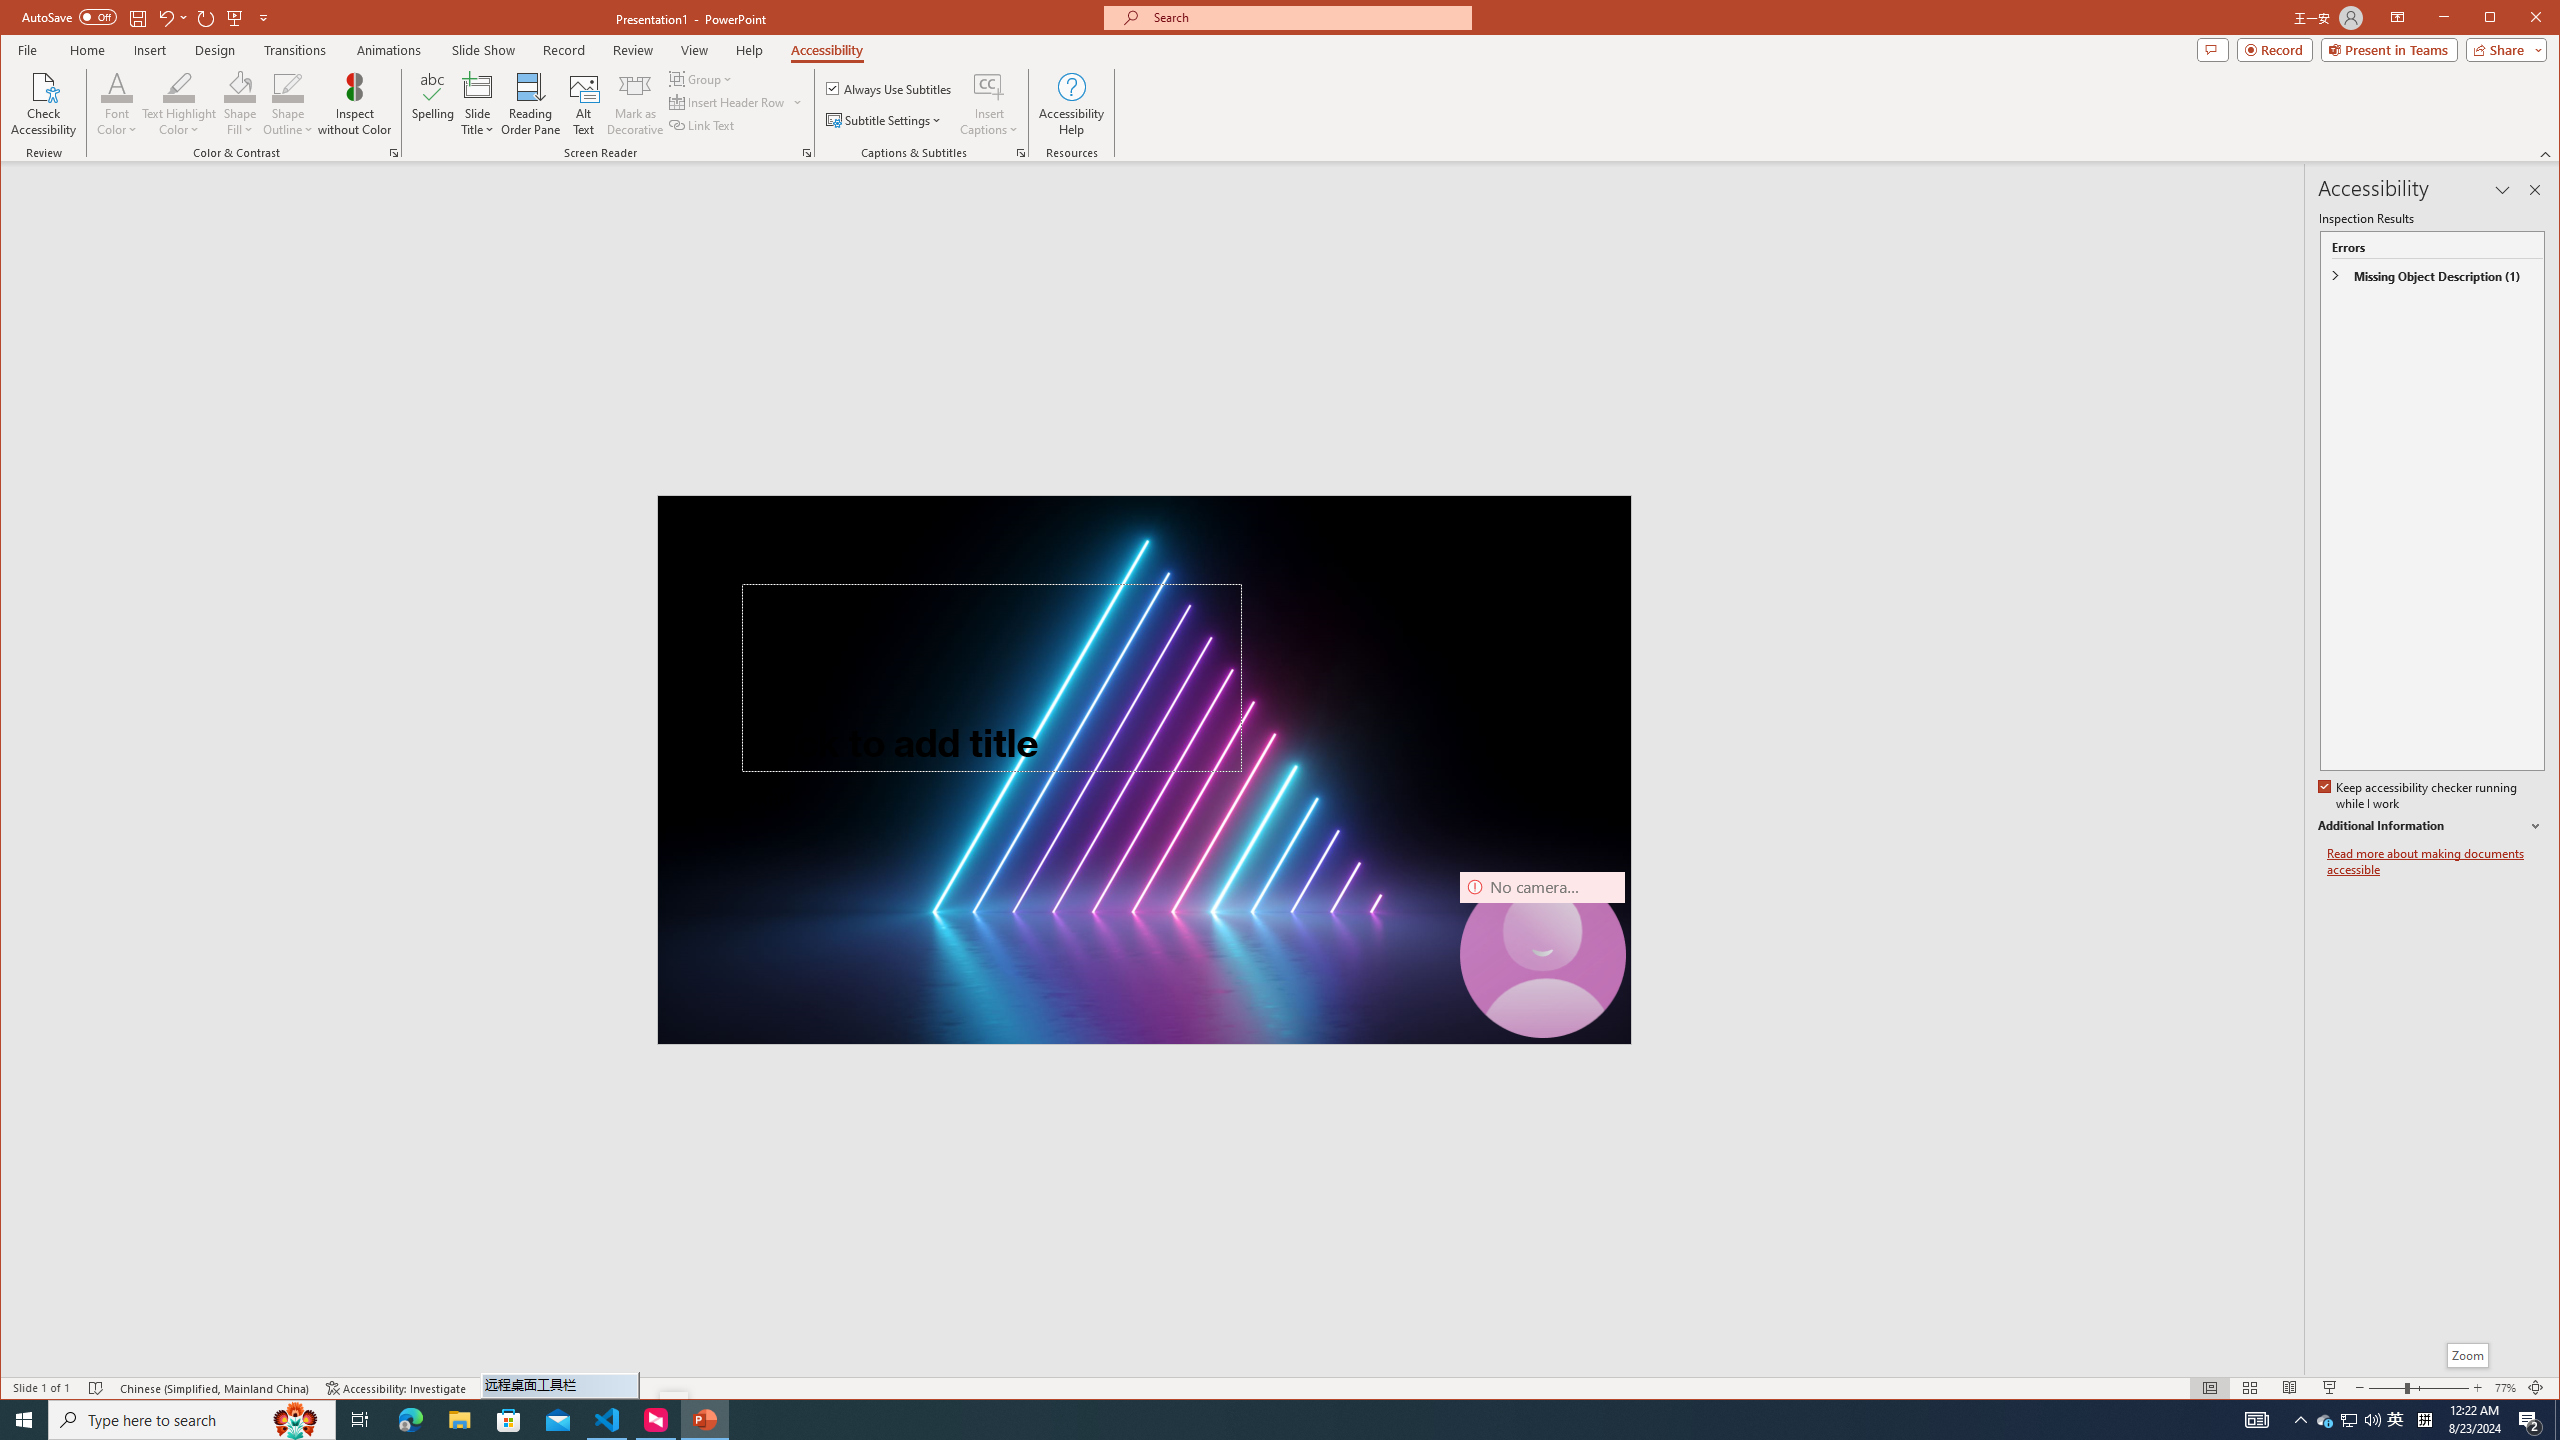 This screenshot has height=1440, width=2560. I want to click on Screen Reader, so click(806, 153).